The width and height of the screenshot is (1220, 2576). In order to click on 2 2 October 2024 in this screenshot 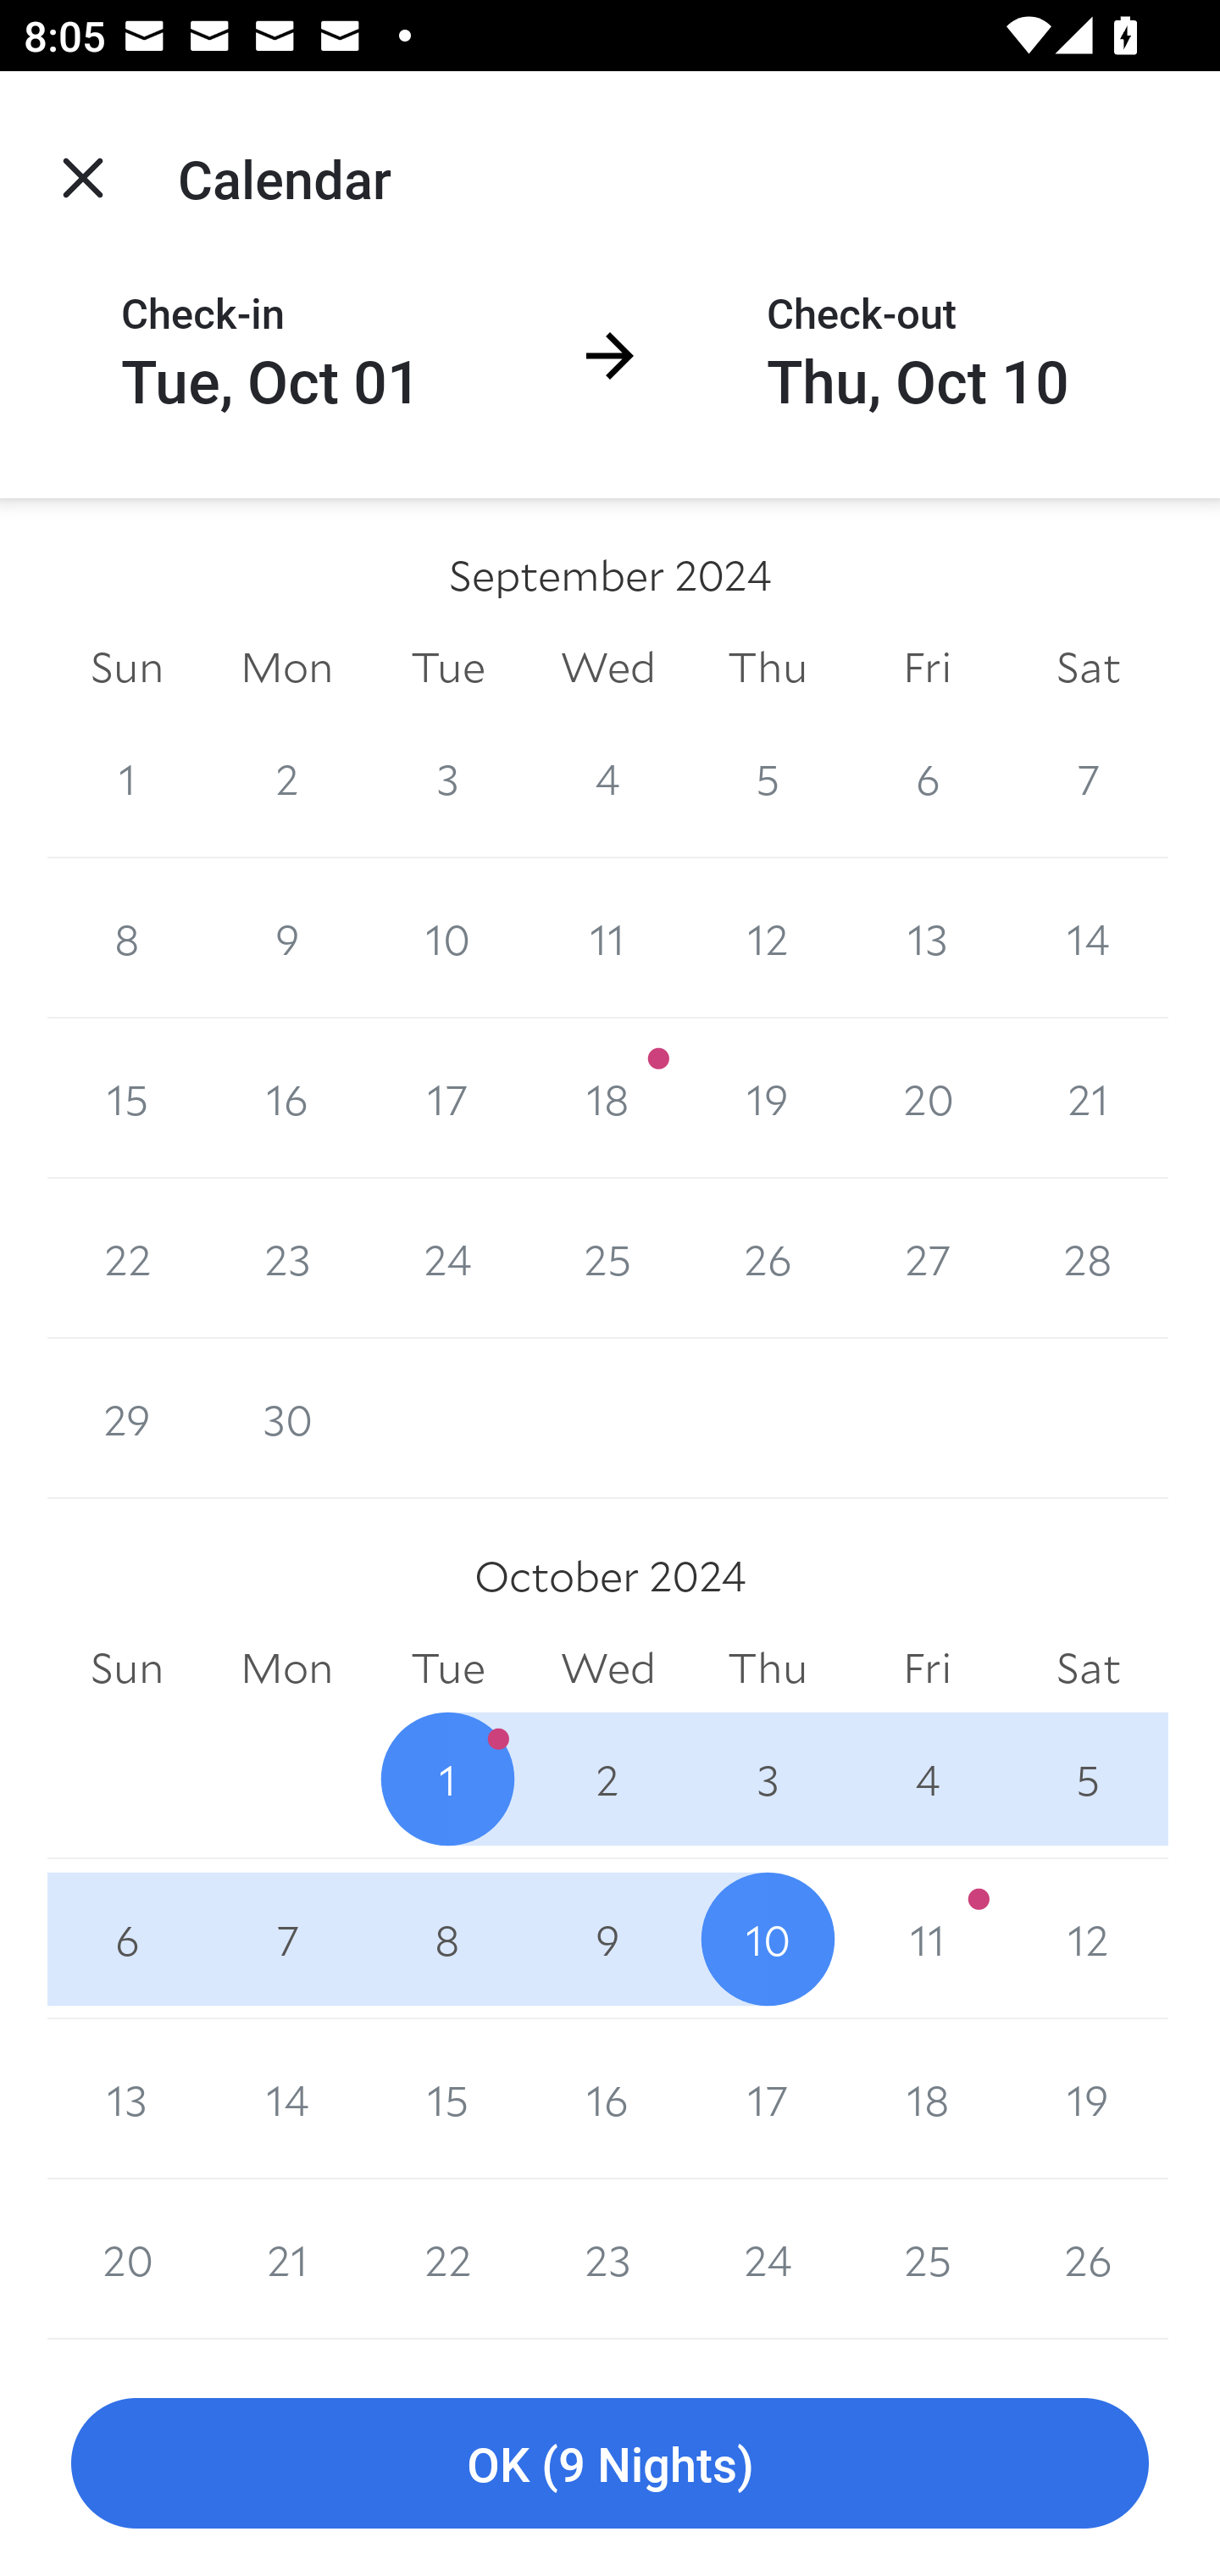, I will do `click(608, 1779)`.